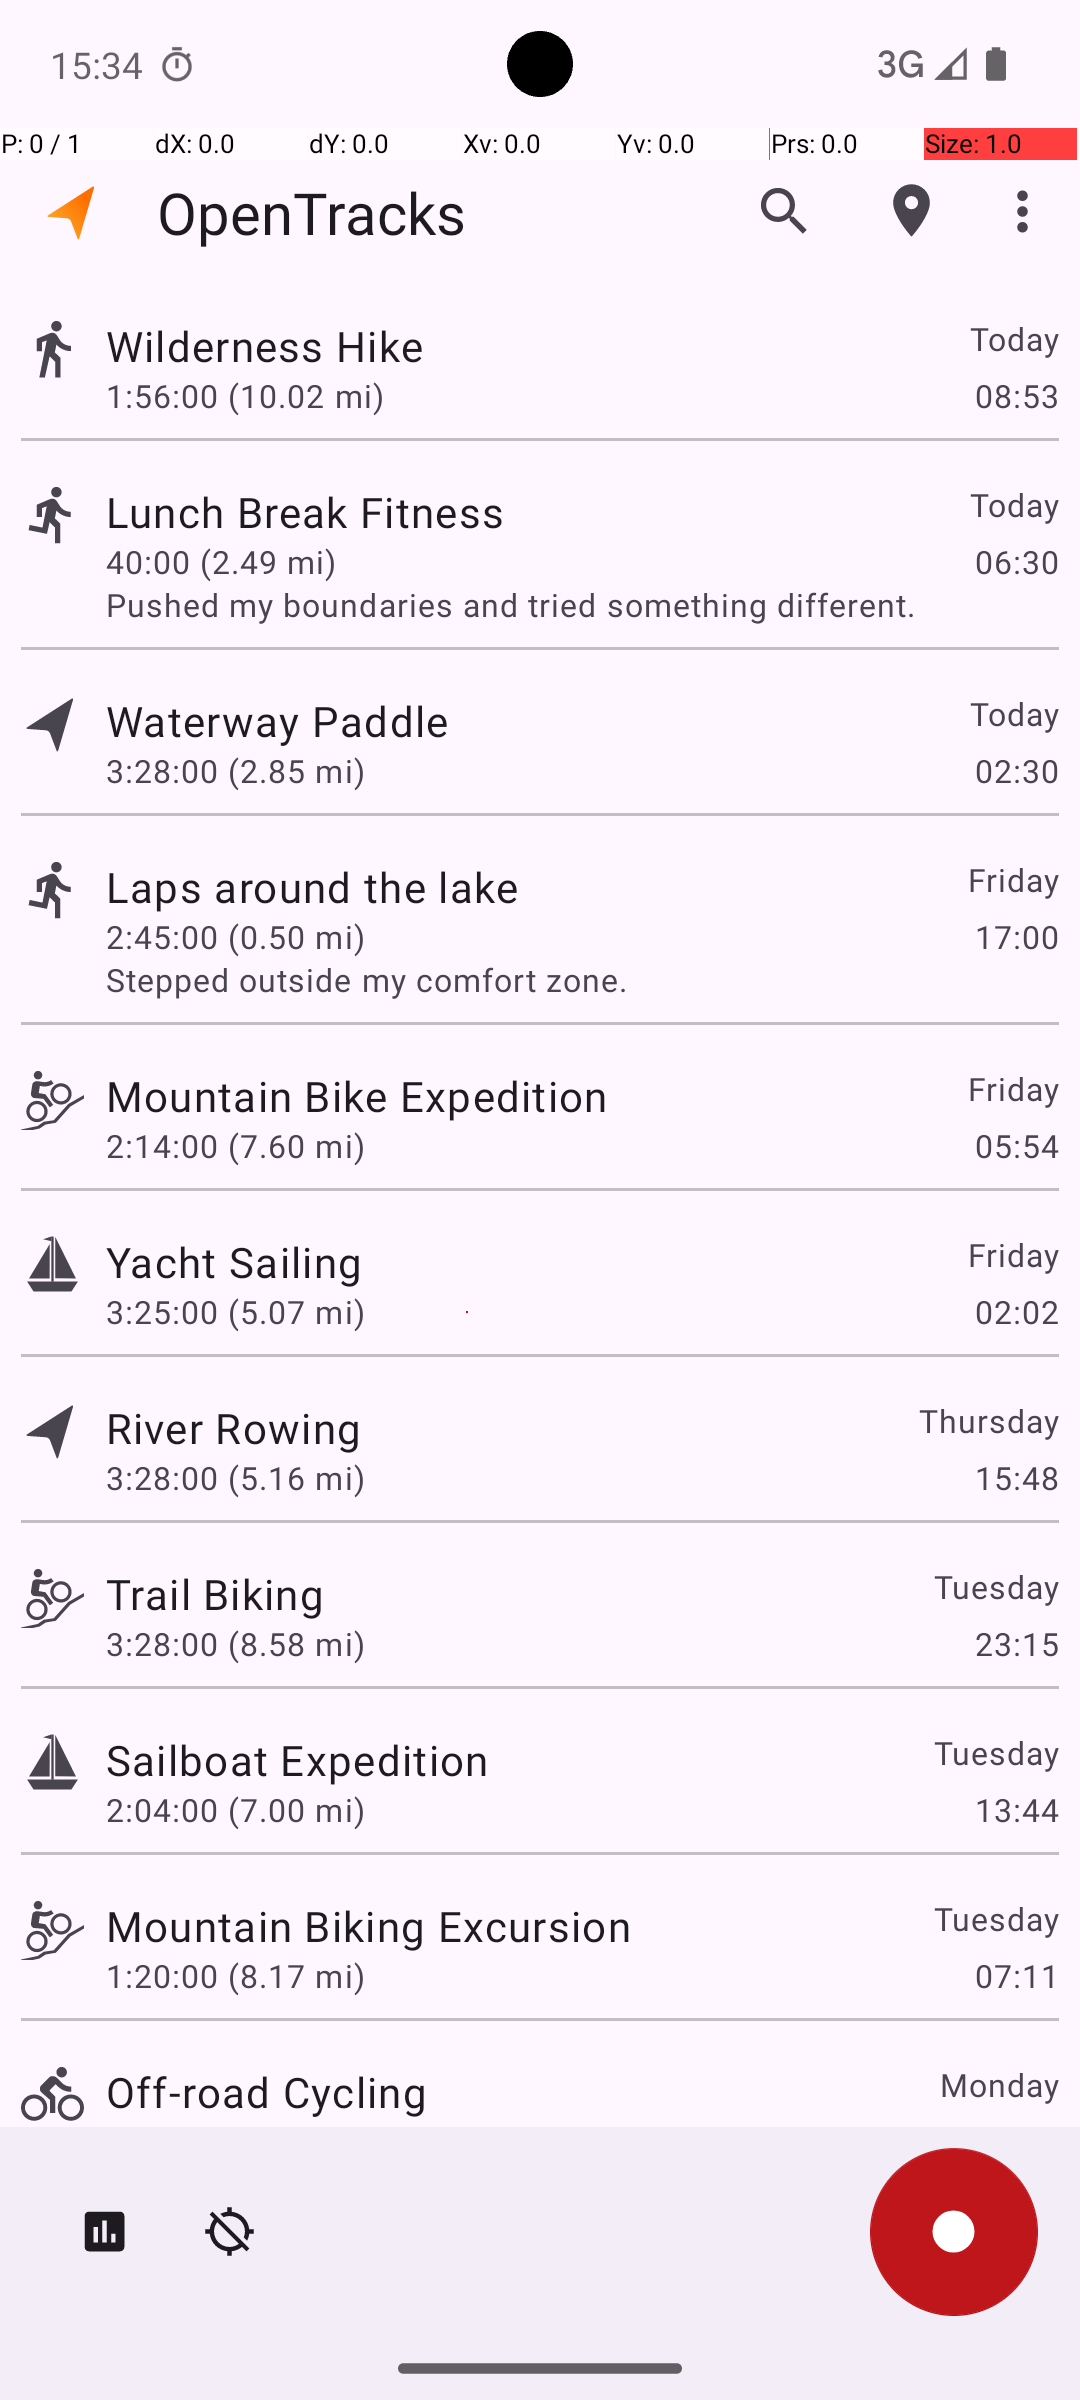 The image size is (1080, 2400). I want to click on Stepped outside my comfort zone., so click(582, 979).